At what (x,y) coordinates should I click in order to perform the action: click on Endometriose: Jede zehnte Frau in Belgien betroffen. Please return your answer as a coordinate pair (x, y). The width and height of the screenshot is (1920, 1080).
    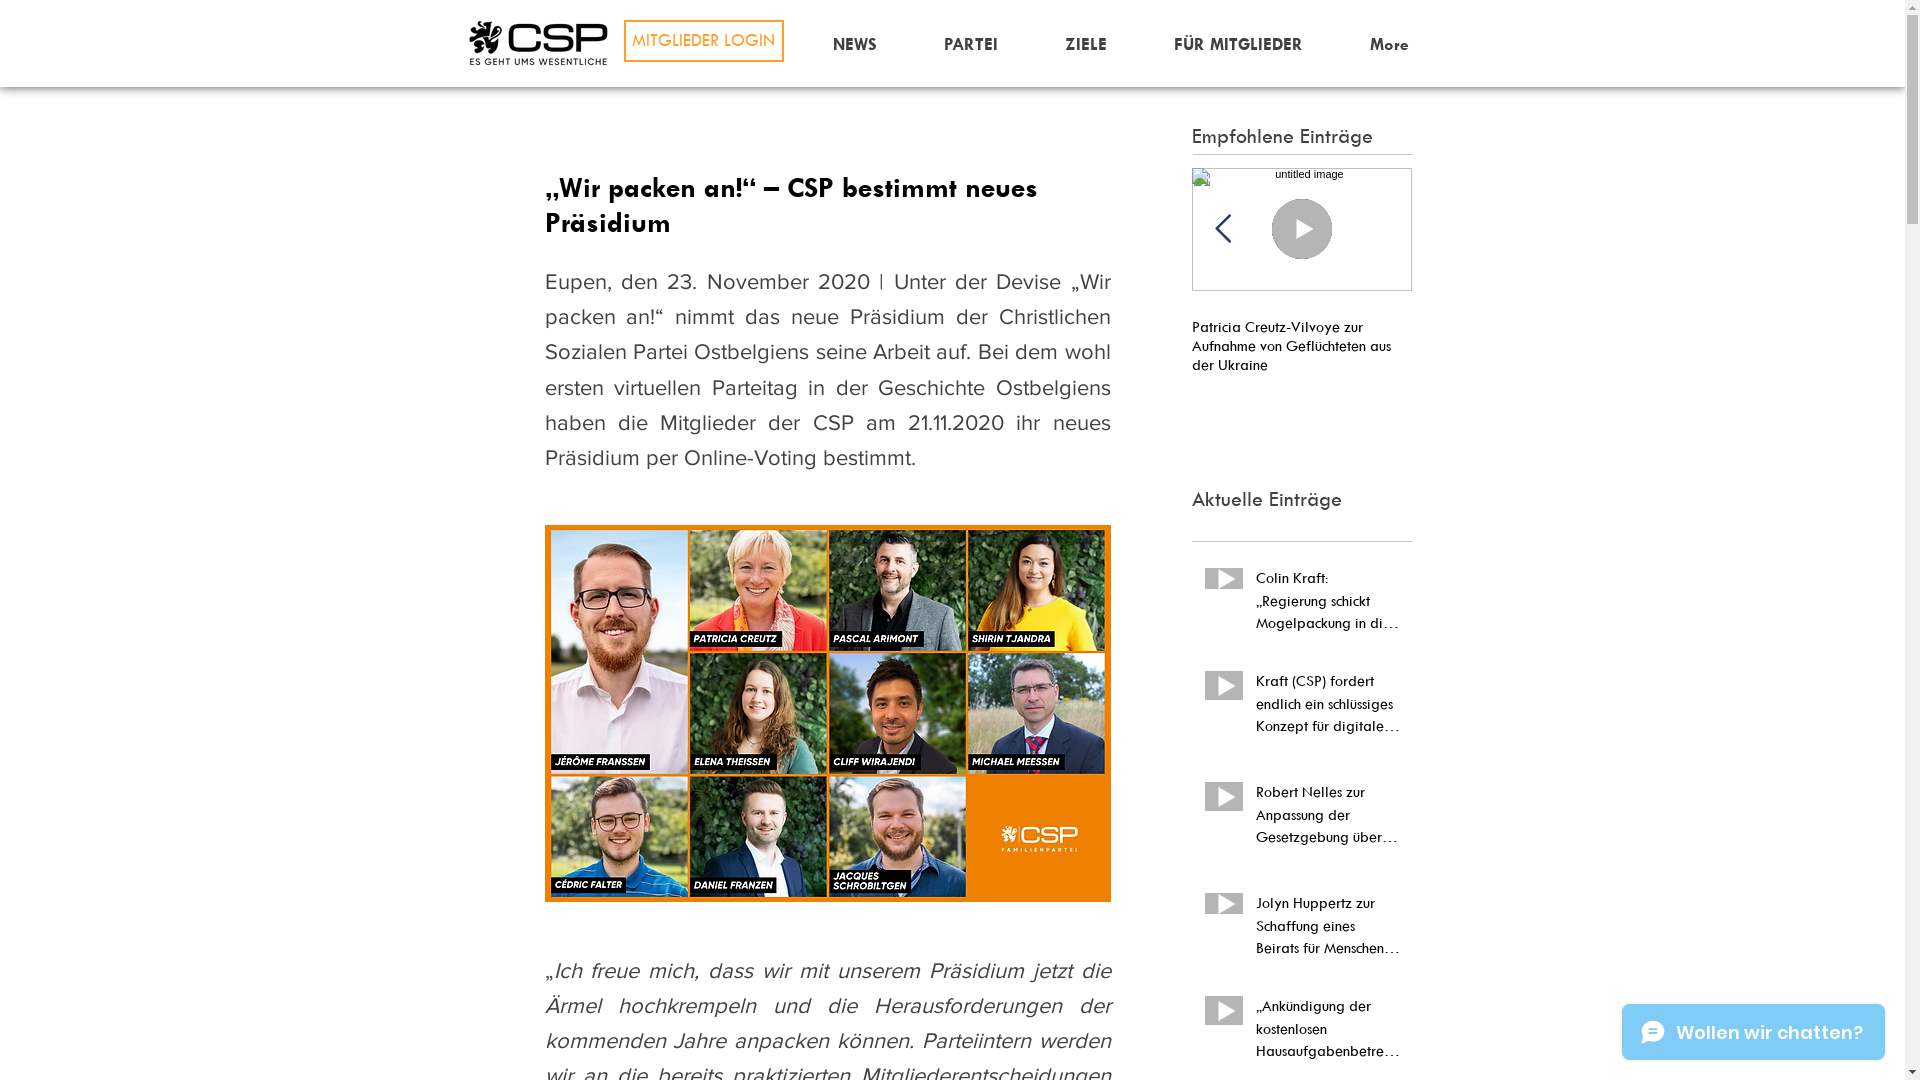
    Looking at the image, I should click on (202, 336).